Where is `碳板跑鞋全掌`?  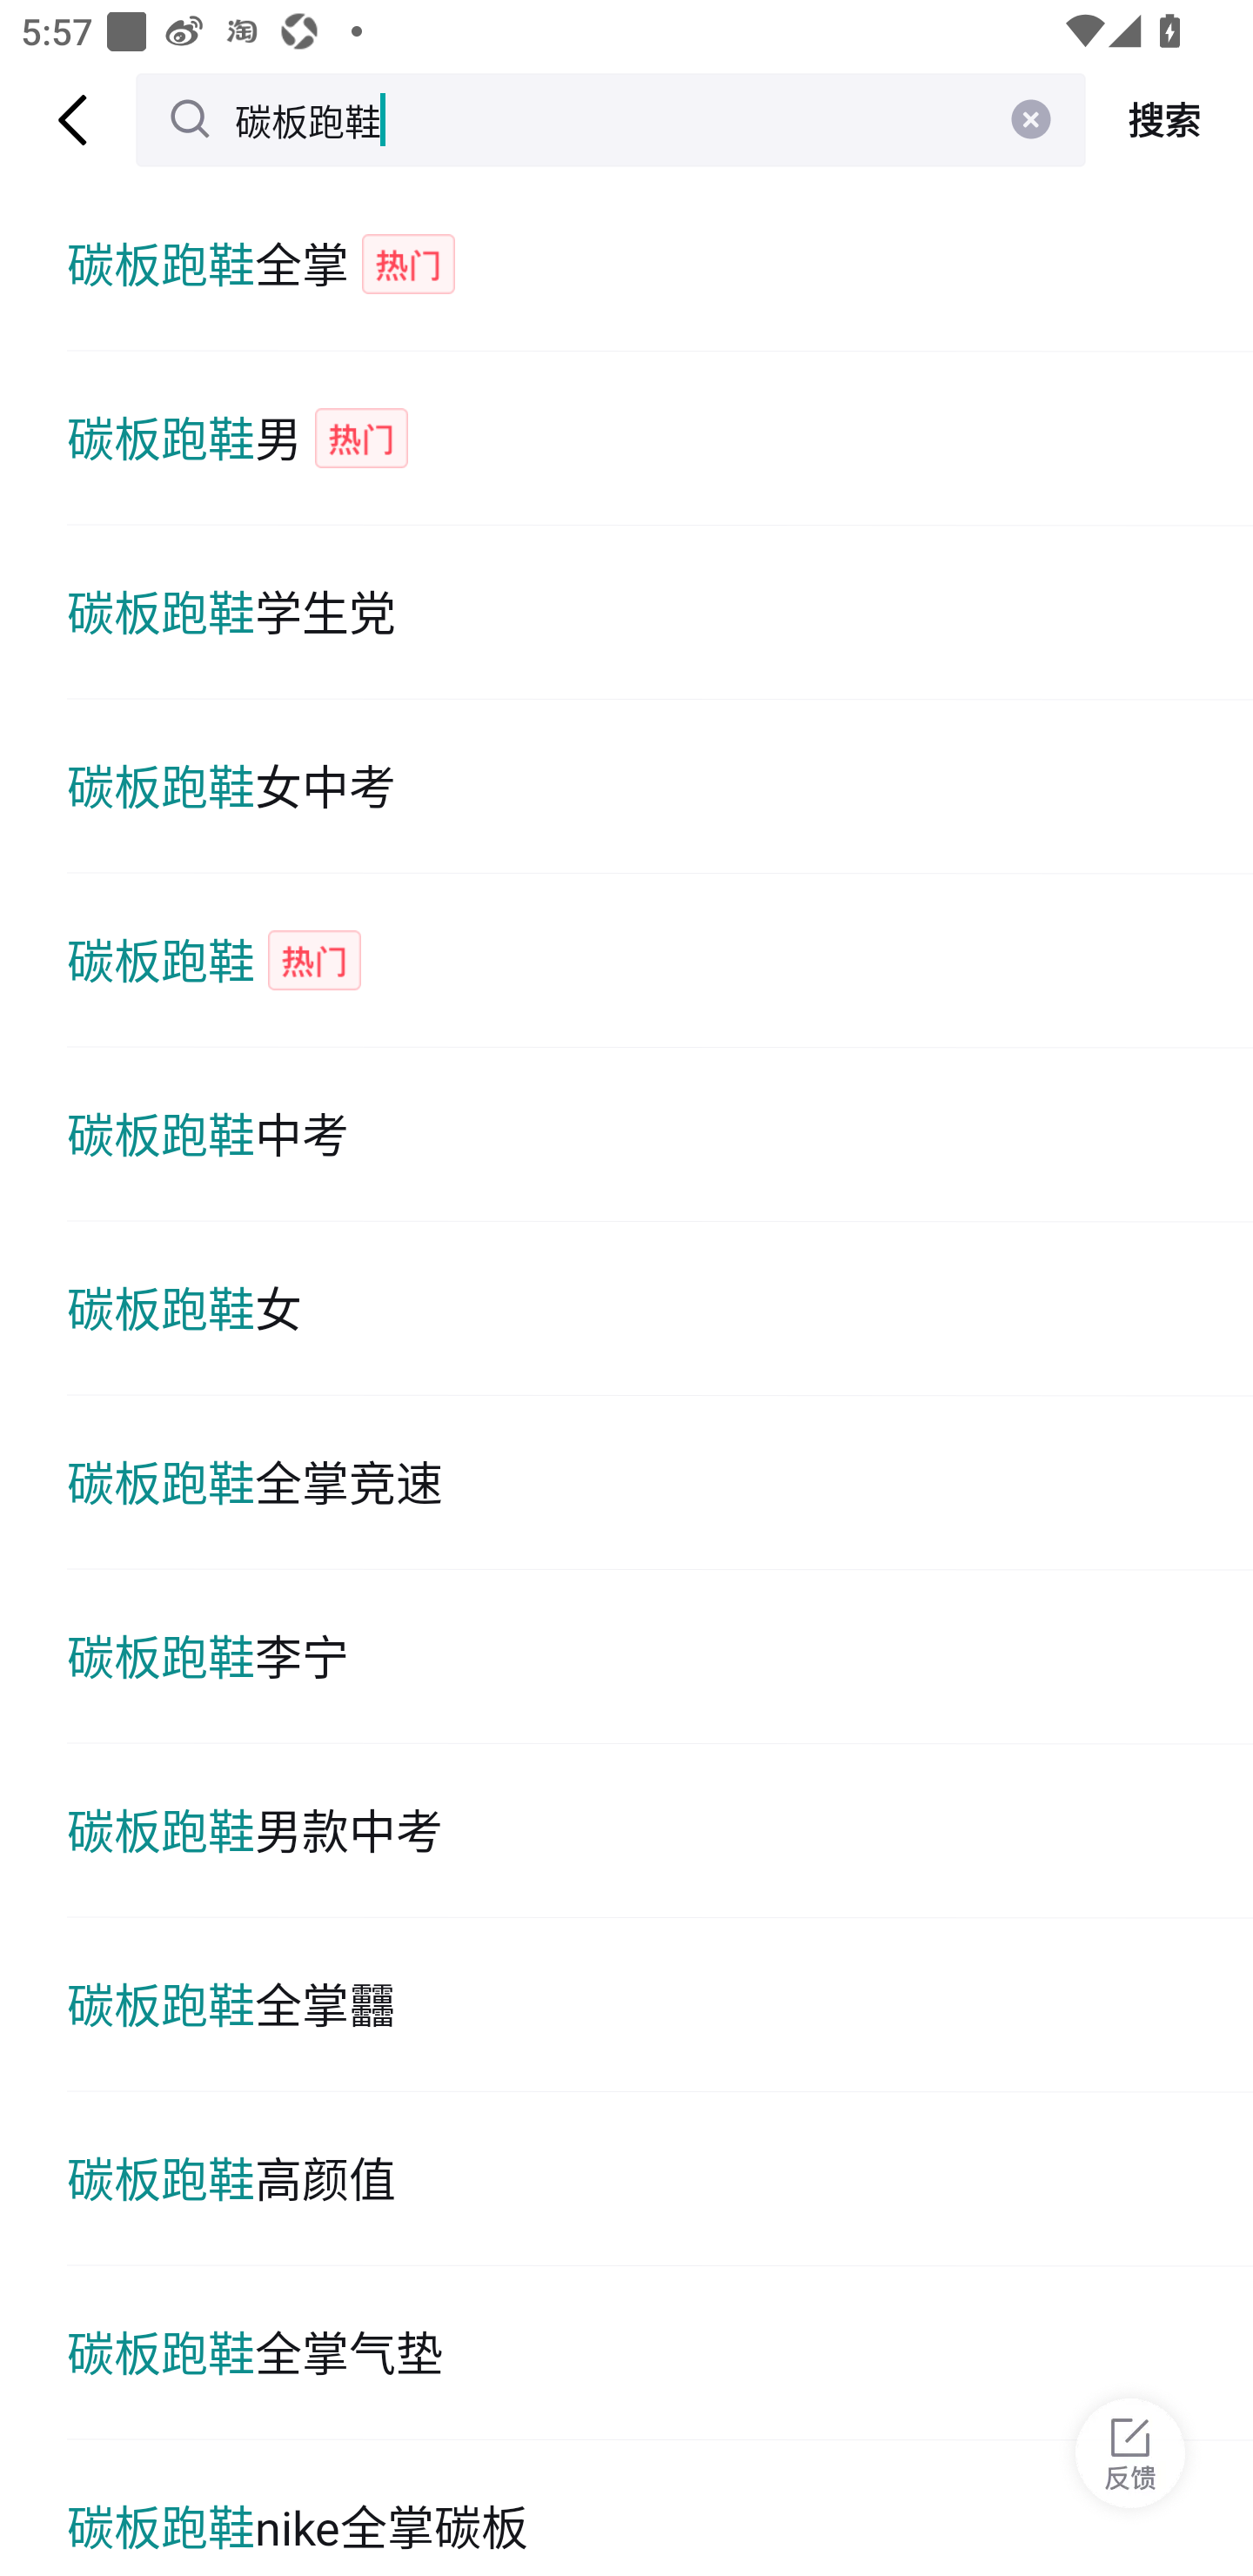 碳板跑鞋全掌 is located at coordinates (660, 264).